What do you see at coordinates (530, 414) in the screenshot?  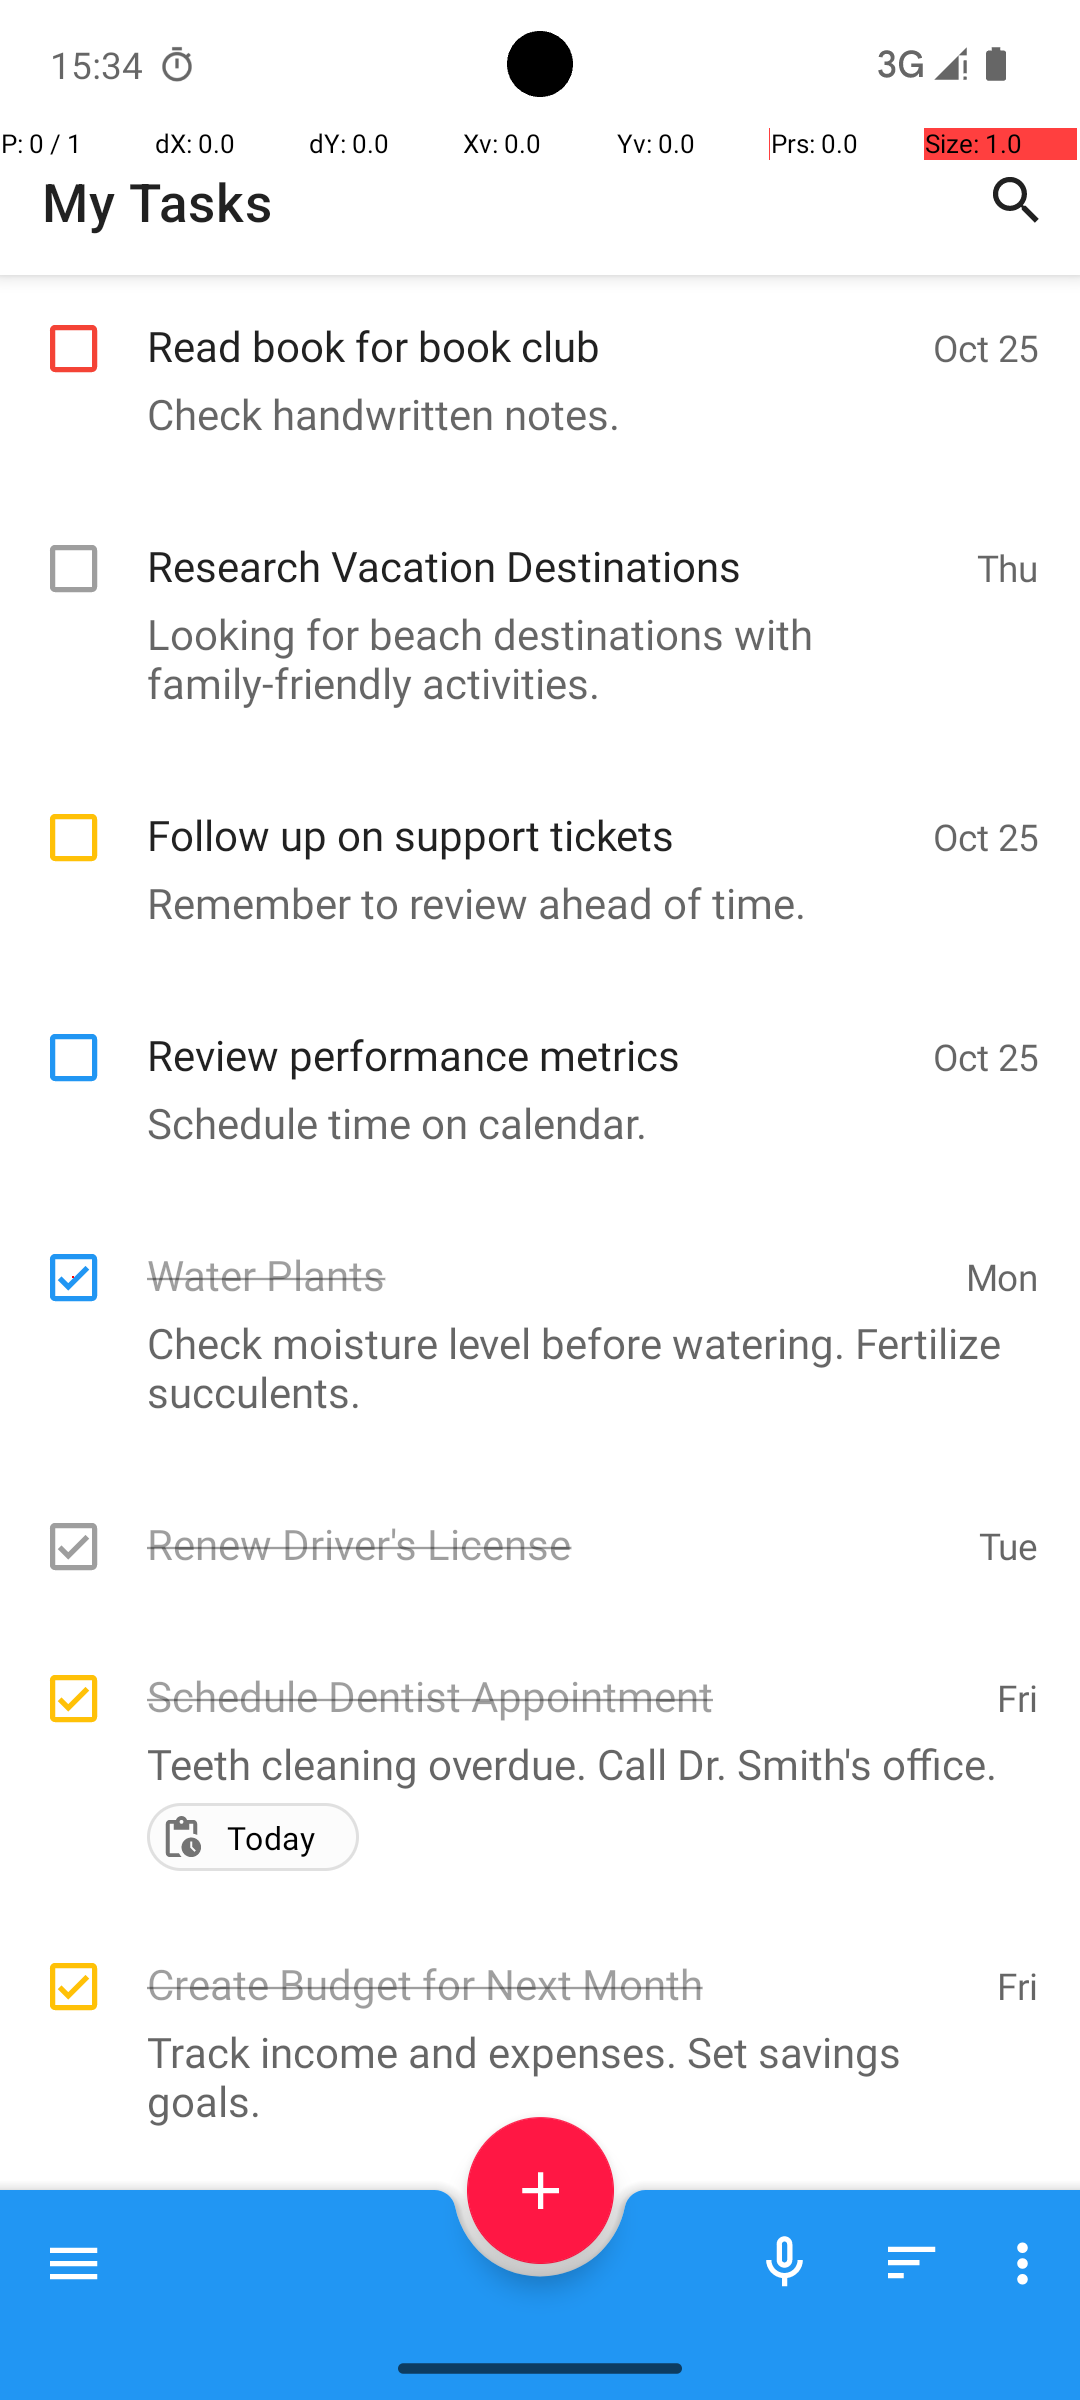 I see `Check handwritten notes.` at bounding box center [530, 414].